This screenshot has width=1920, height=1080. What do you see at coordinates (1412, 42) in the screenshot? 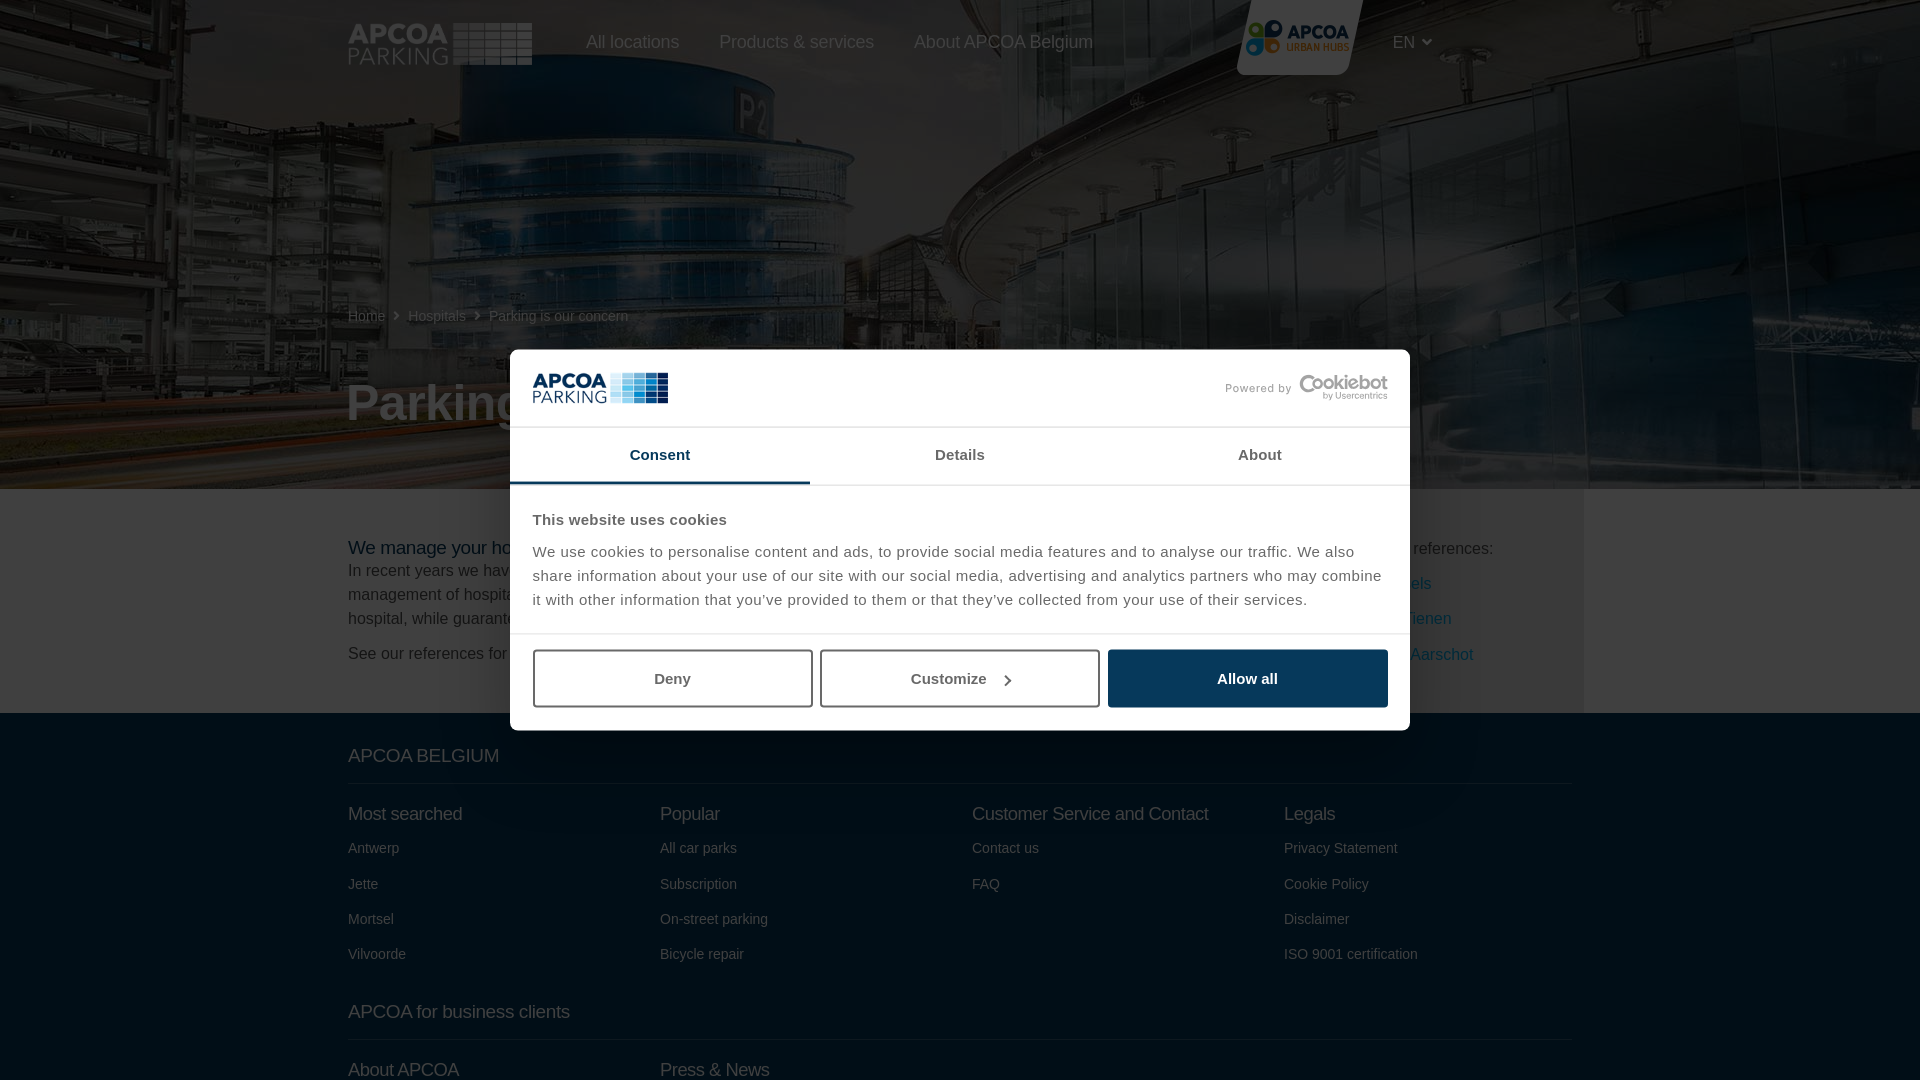
I see `EN` at bounding box center [1412, 42].